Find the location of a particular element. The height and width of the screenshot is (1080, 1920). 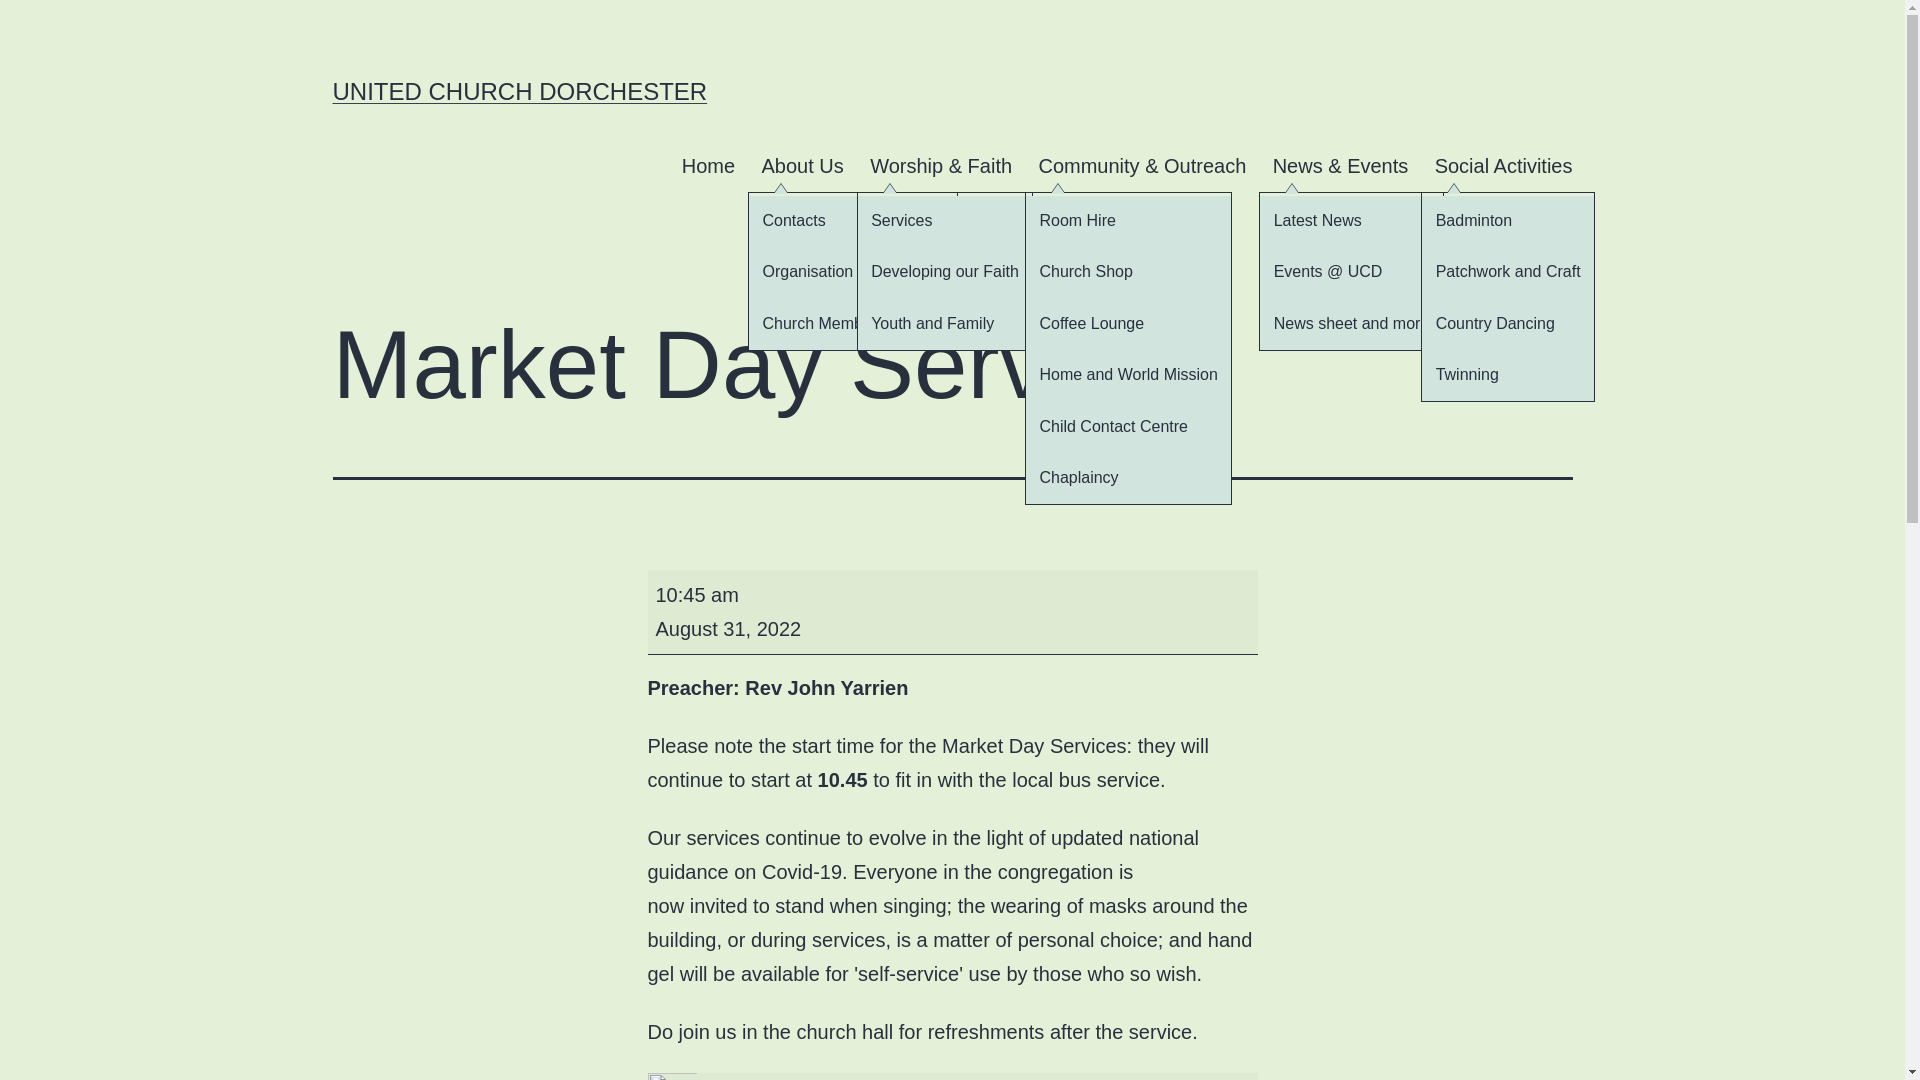

About Us is located at coordinates (852, 323).